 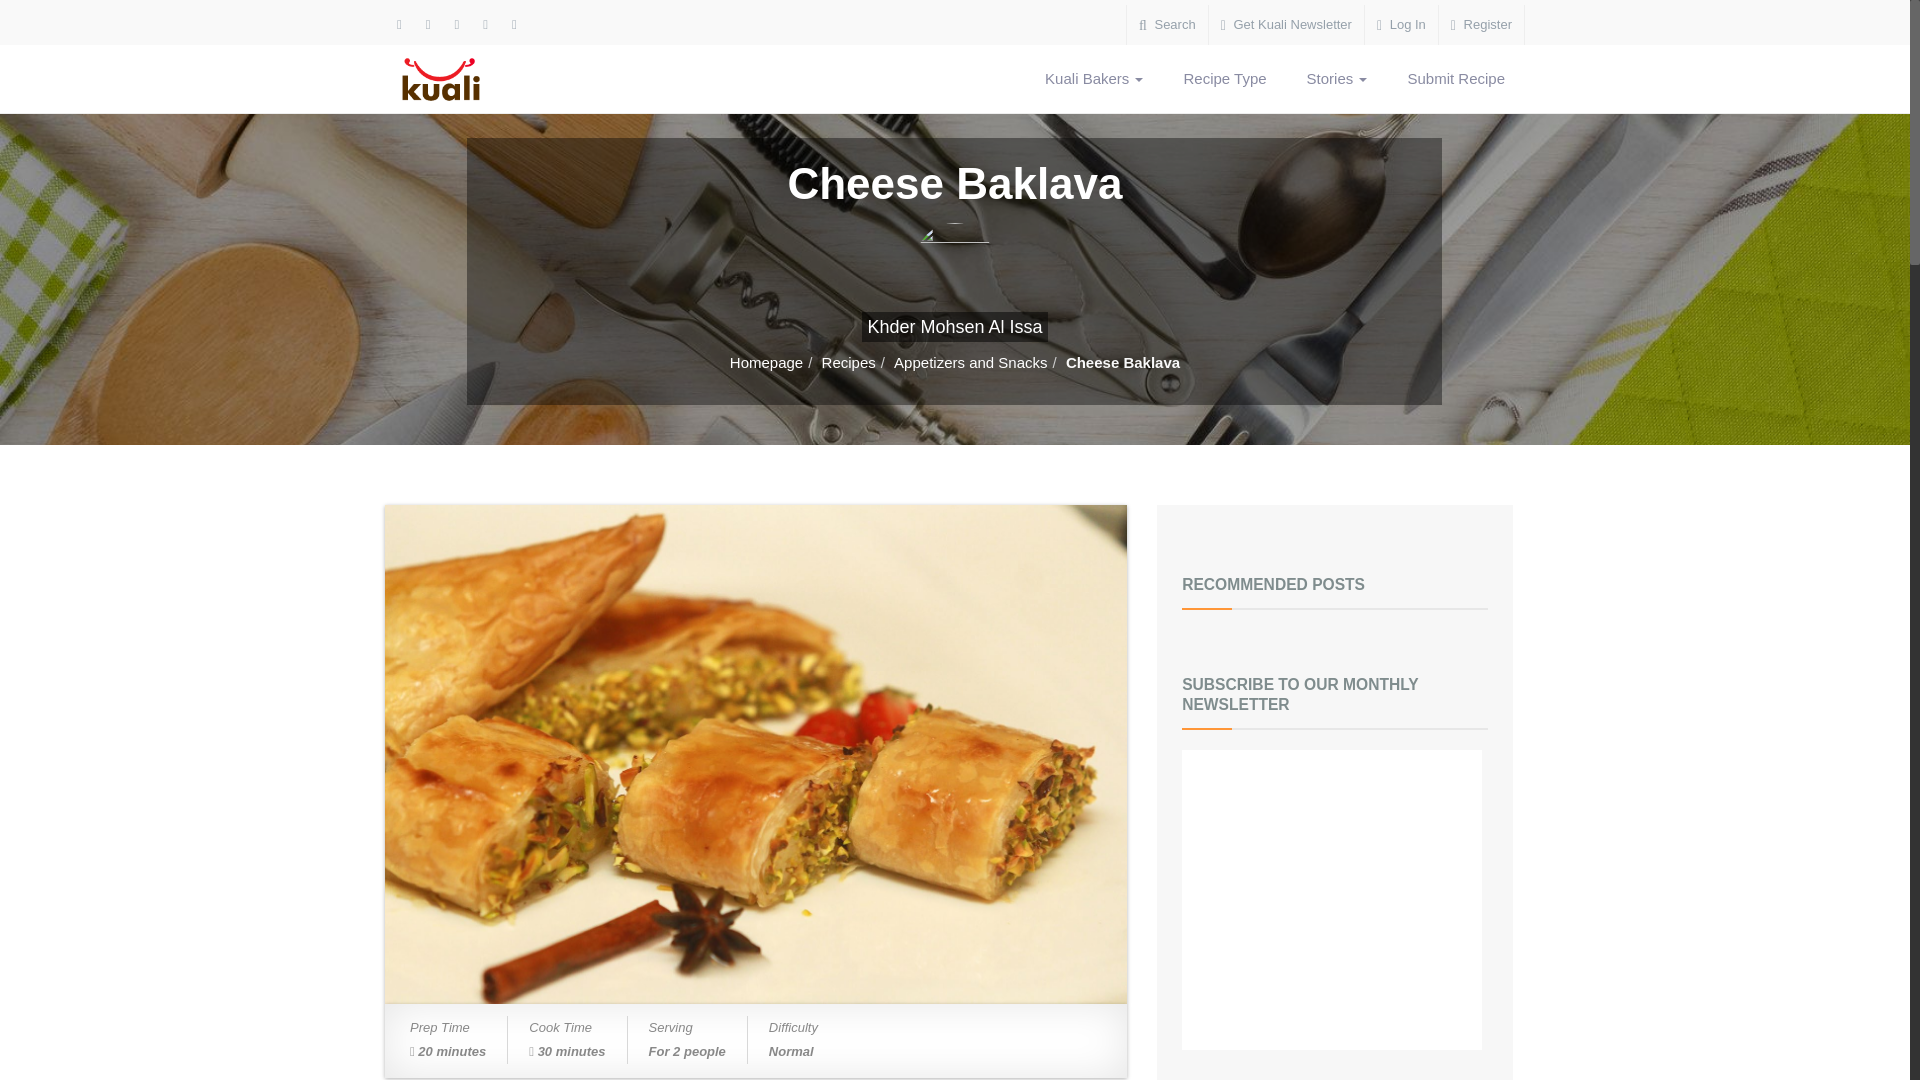 I want to click on Kuali Bakers, so click(x=1094, y=79).